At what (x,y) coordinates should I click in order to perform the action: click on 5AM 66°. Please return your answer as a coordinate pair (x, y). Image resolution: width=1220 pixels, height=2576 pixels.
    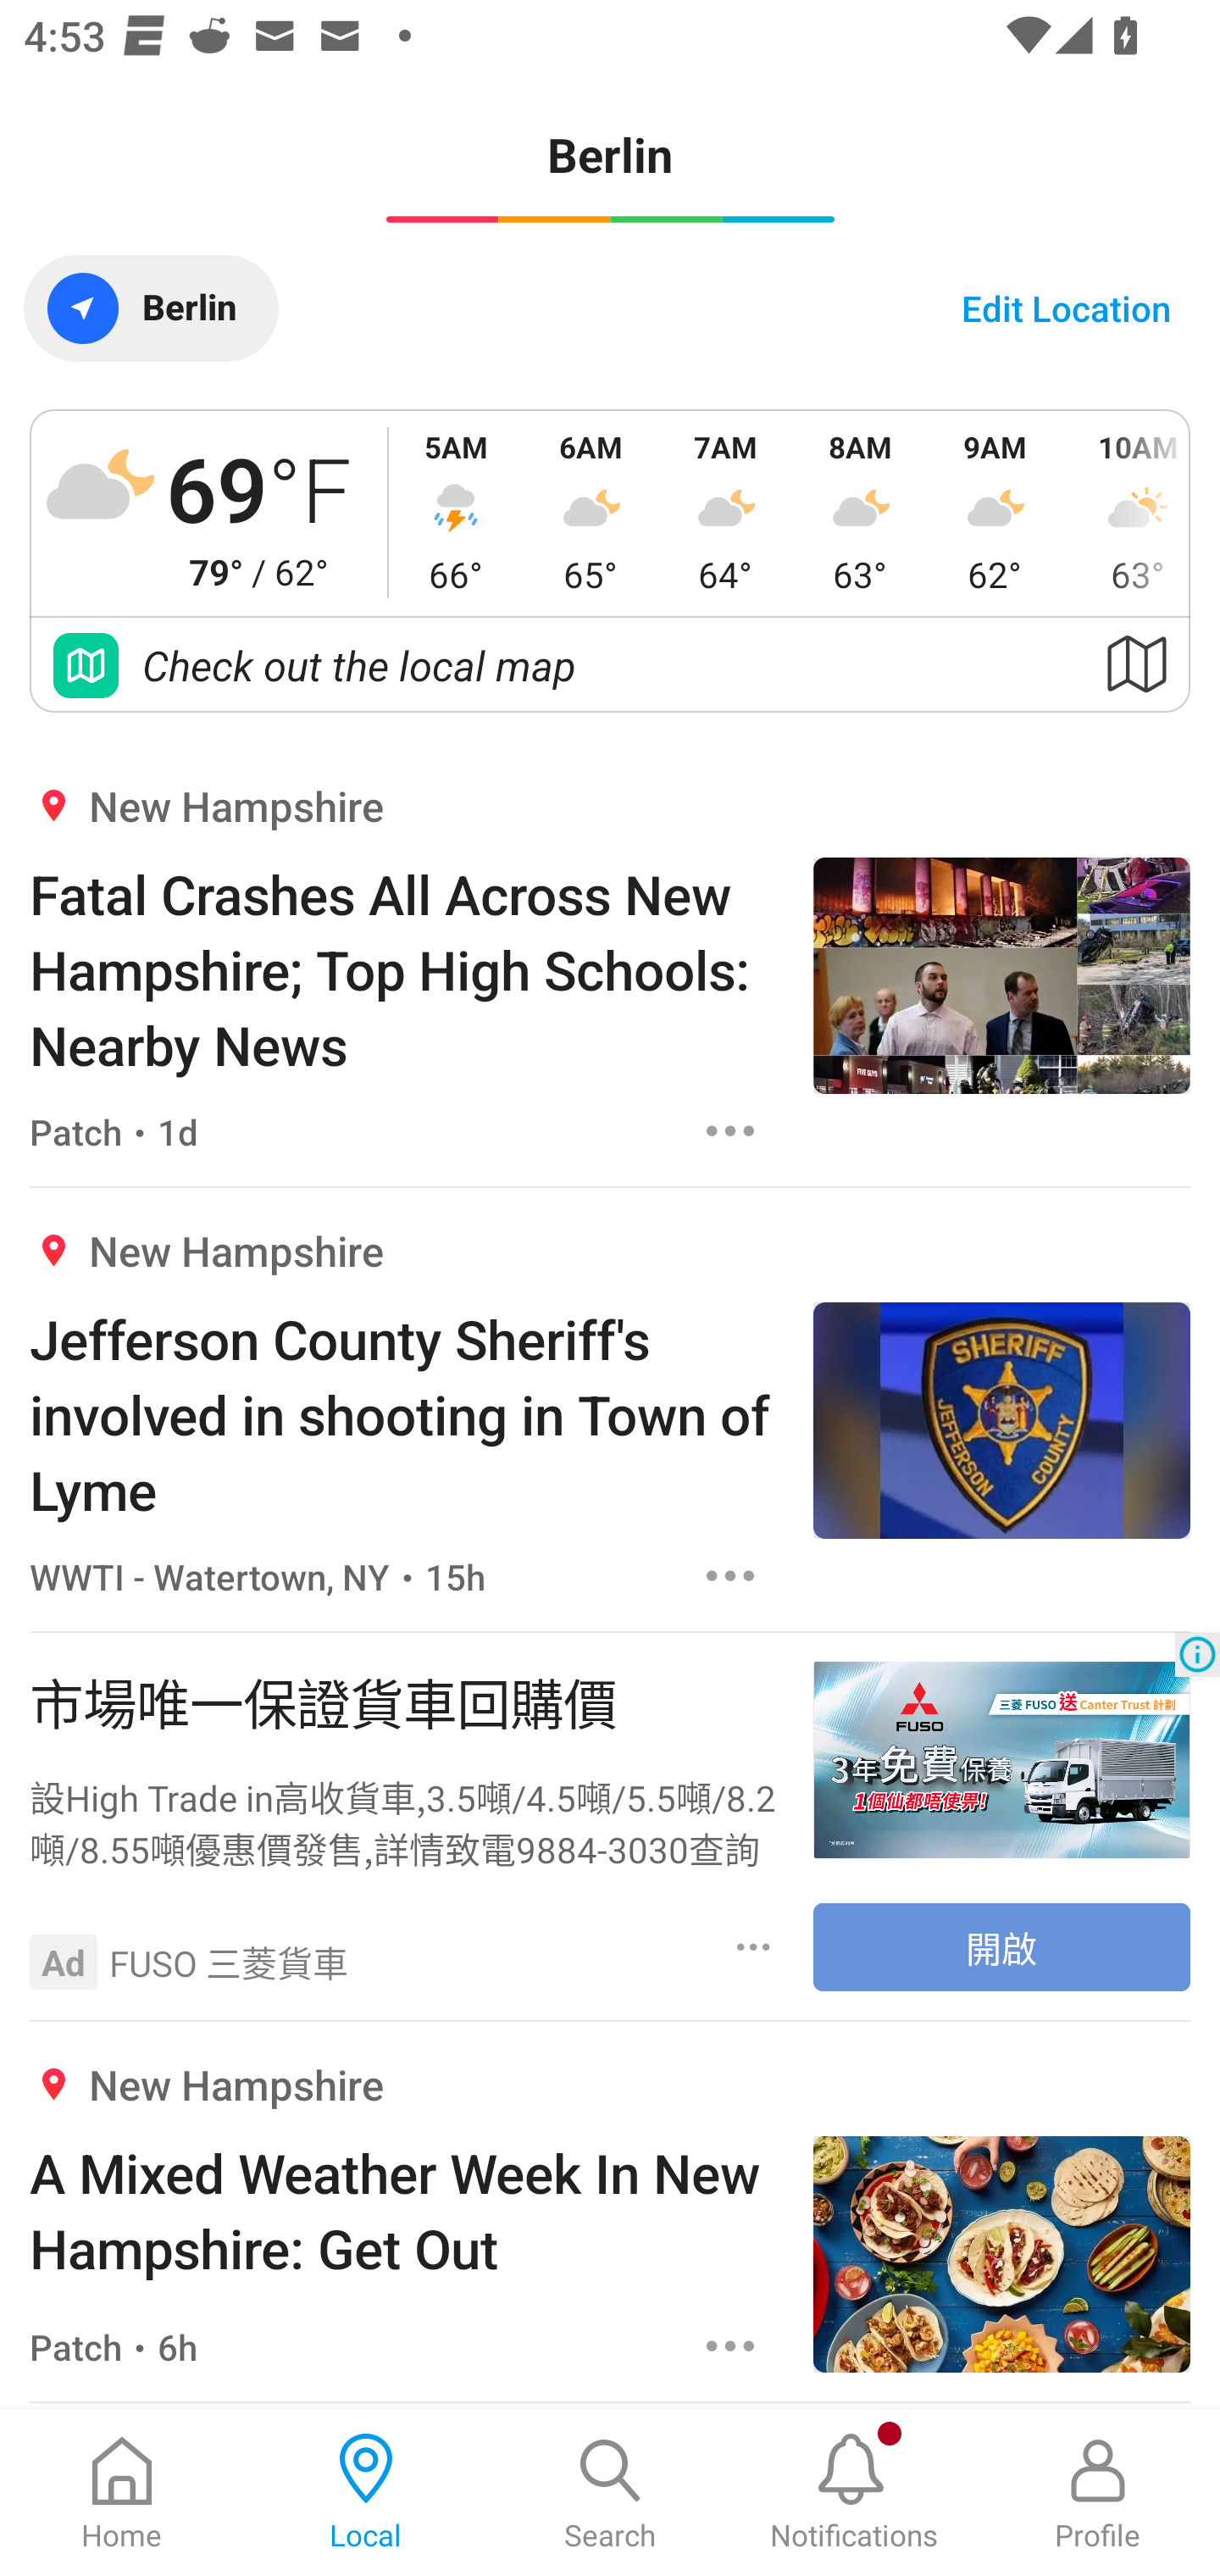
    Looking at the image, I should click on (456, 512).